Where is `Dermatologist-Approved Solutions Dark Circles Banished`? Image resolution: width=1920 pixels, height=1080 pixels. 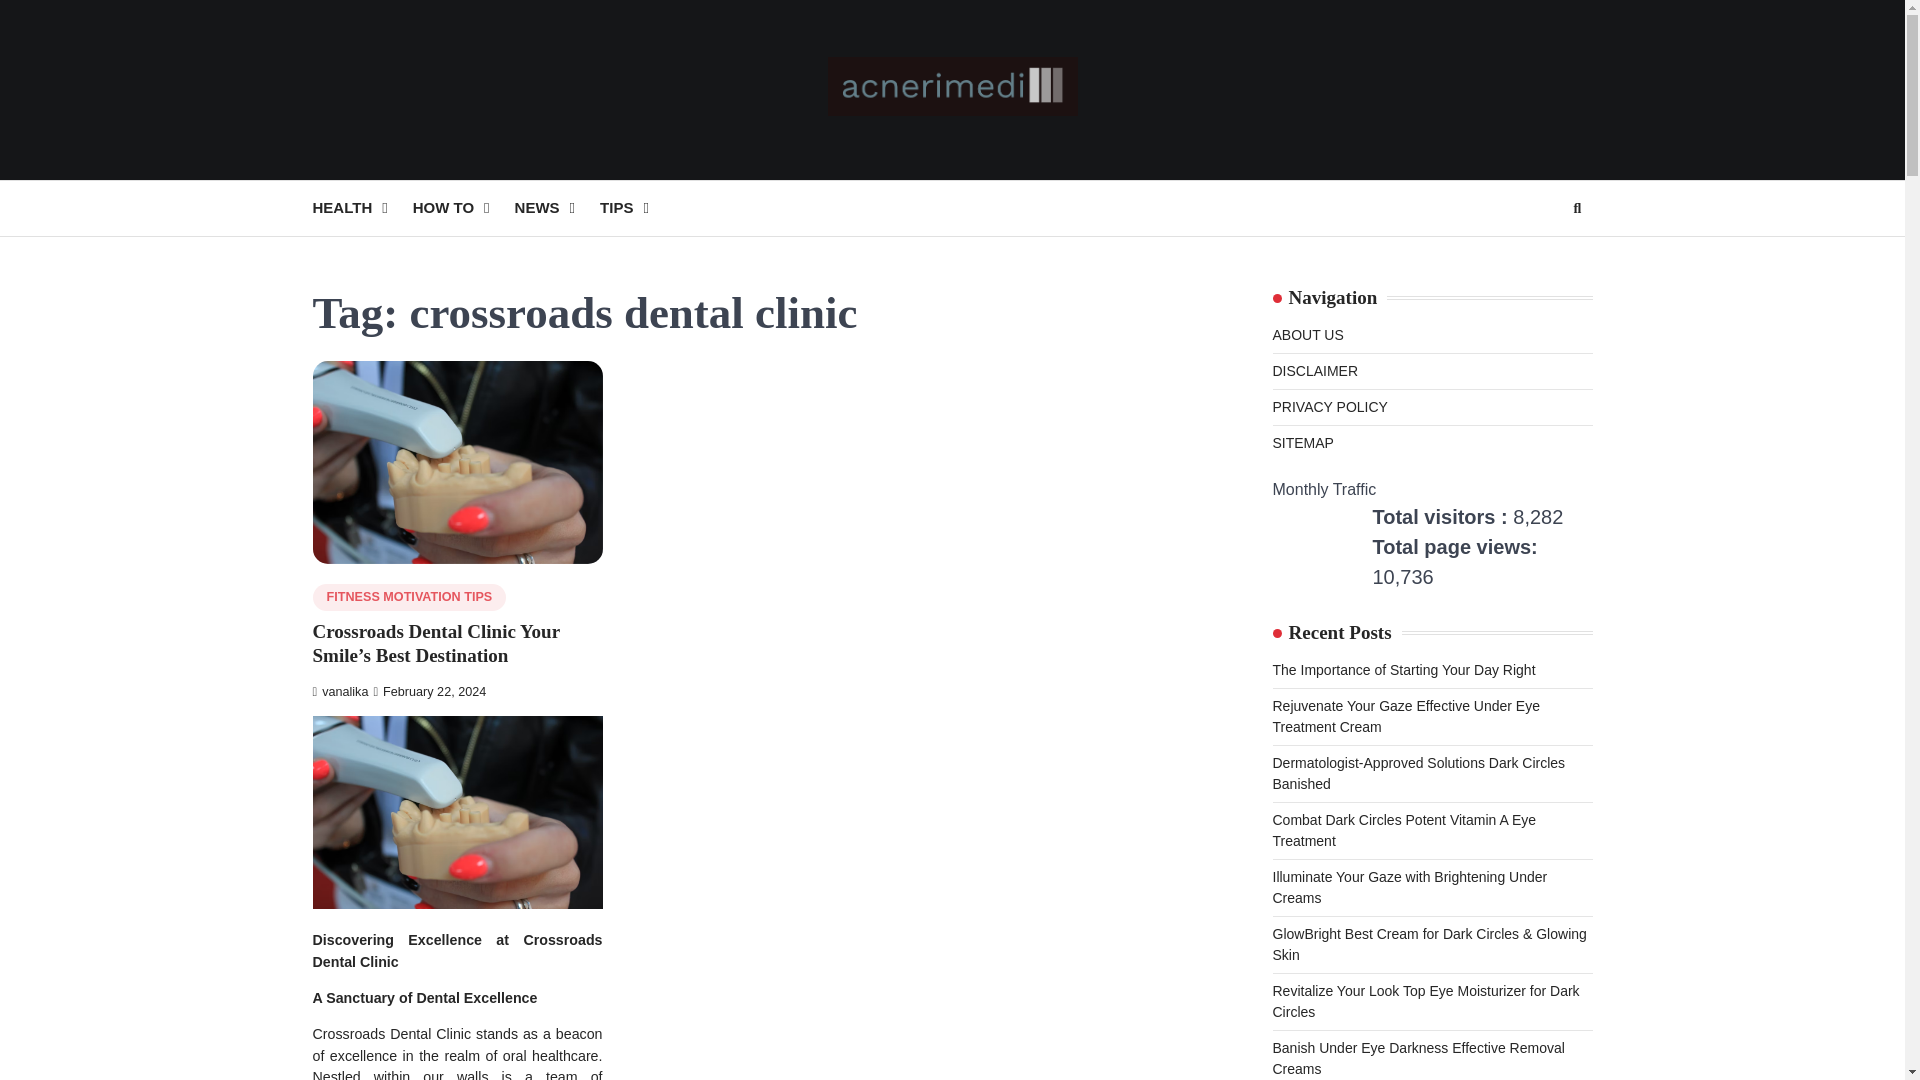
Dermatologist-Approved Solutions Dark Circles Banished is located at coordinates (1418, 772).